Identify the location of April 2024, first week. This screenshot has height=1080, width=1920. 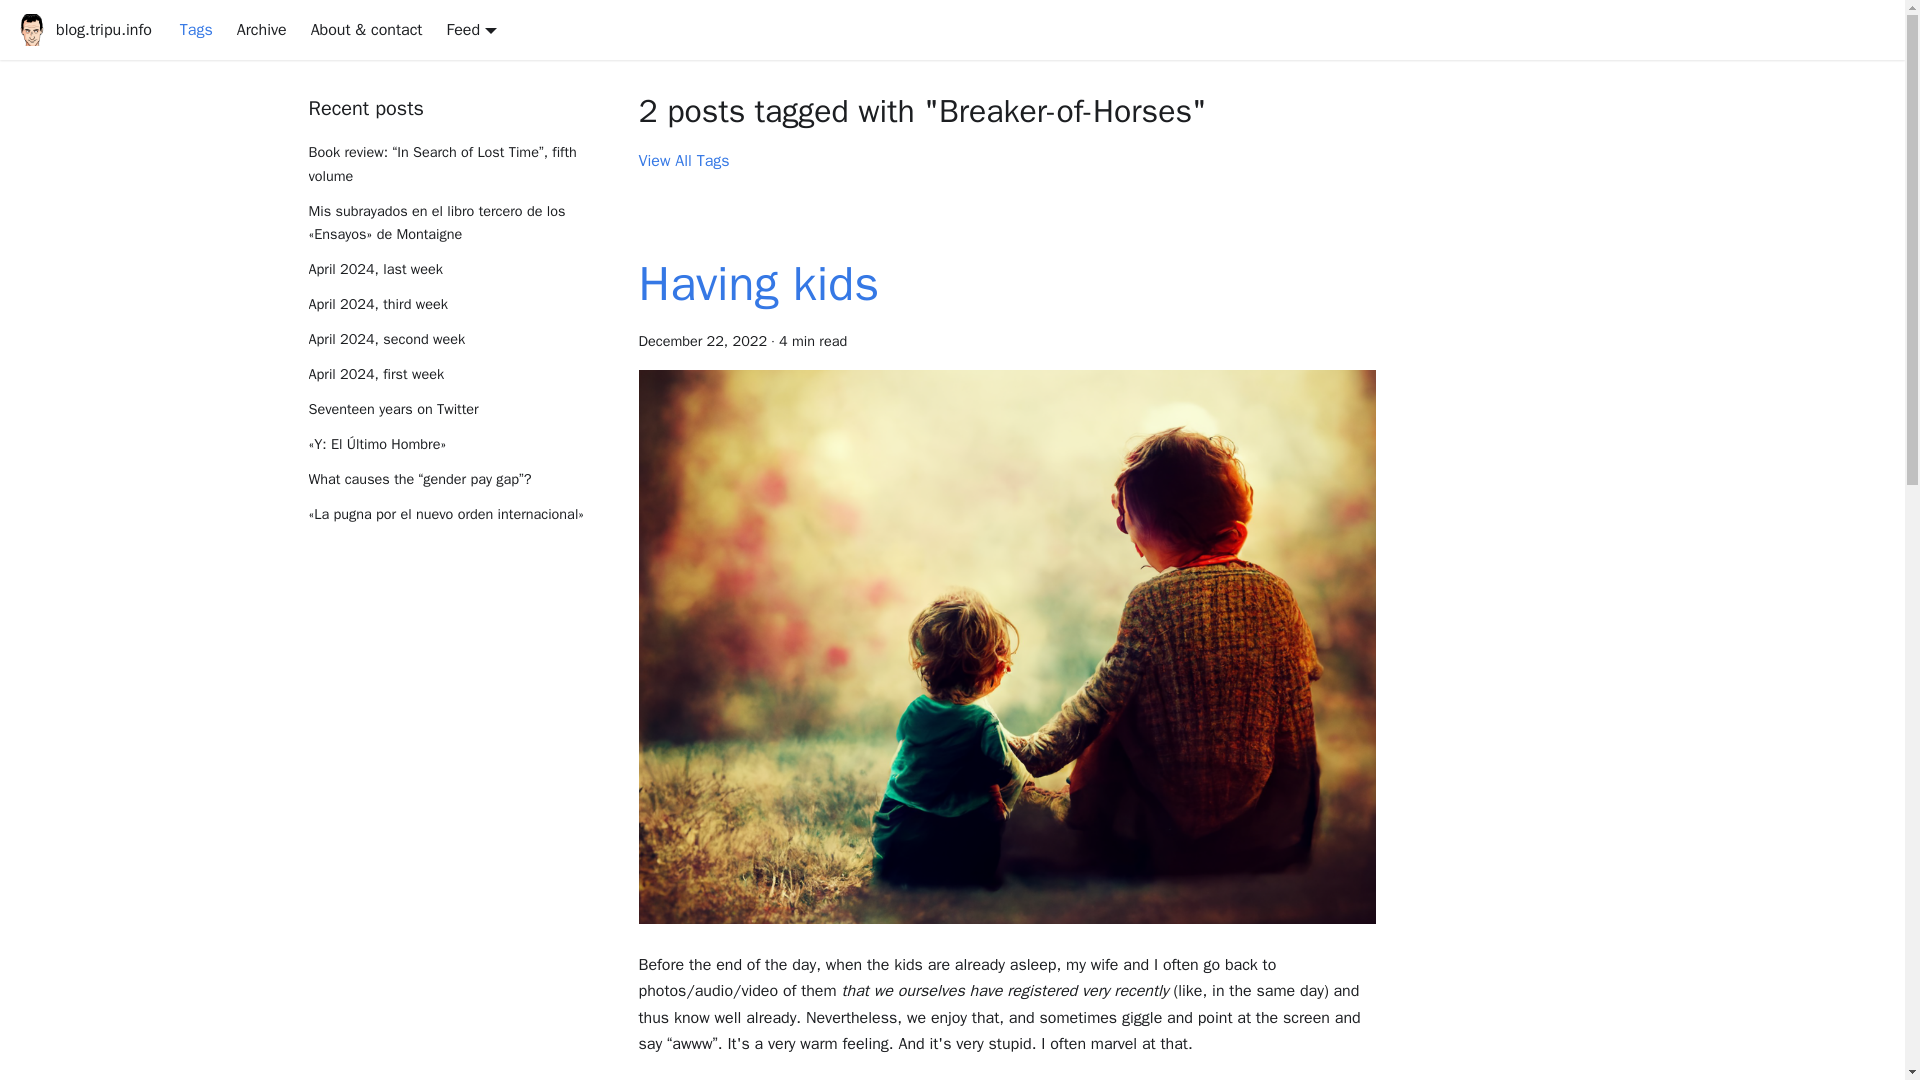
(456, 374).